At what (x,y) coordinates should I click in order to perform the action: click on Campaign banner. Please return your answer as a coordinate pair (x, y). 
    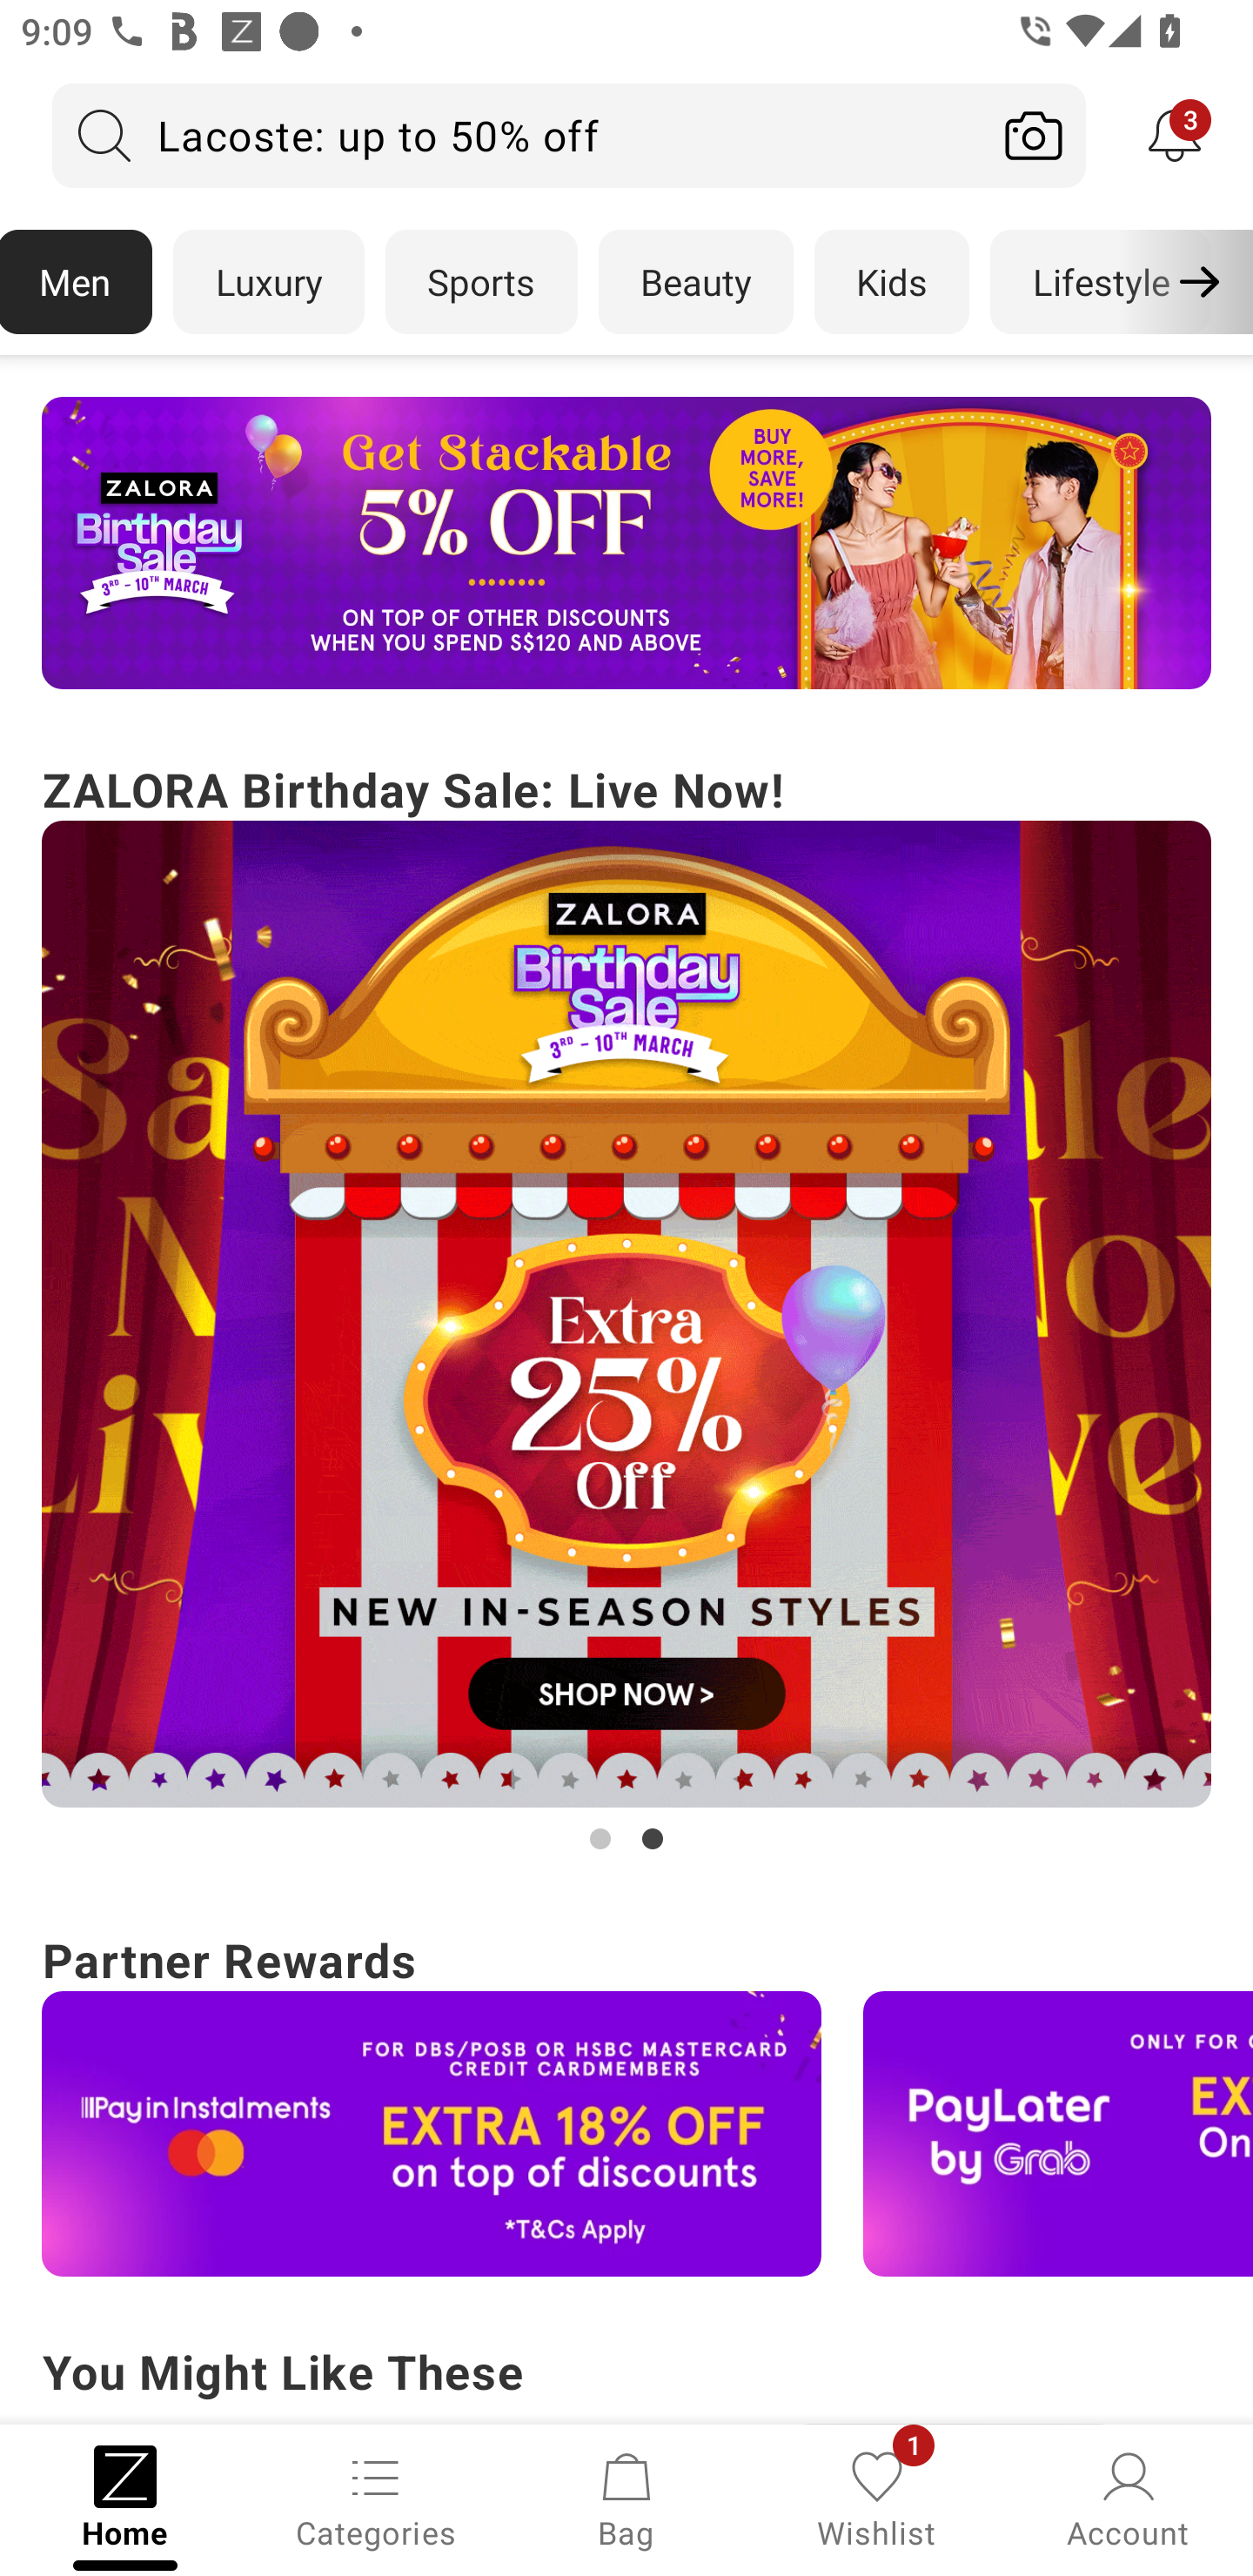
    Looking at the image, I should click on (626, 1314).